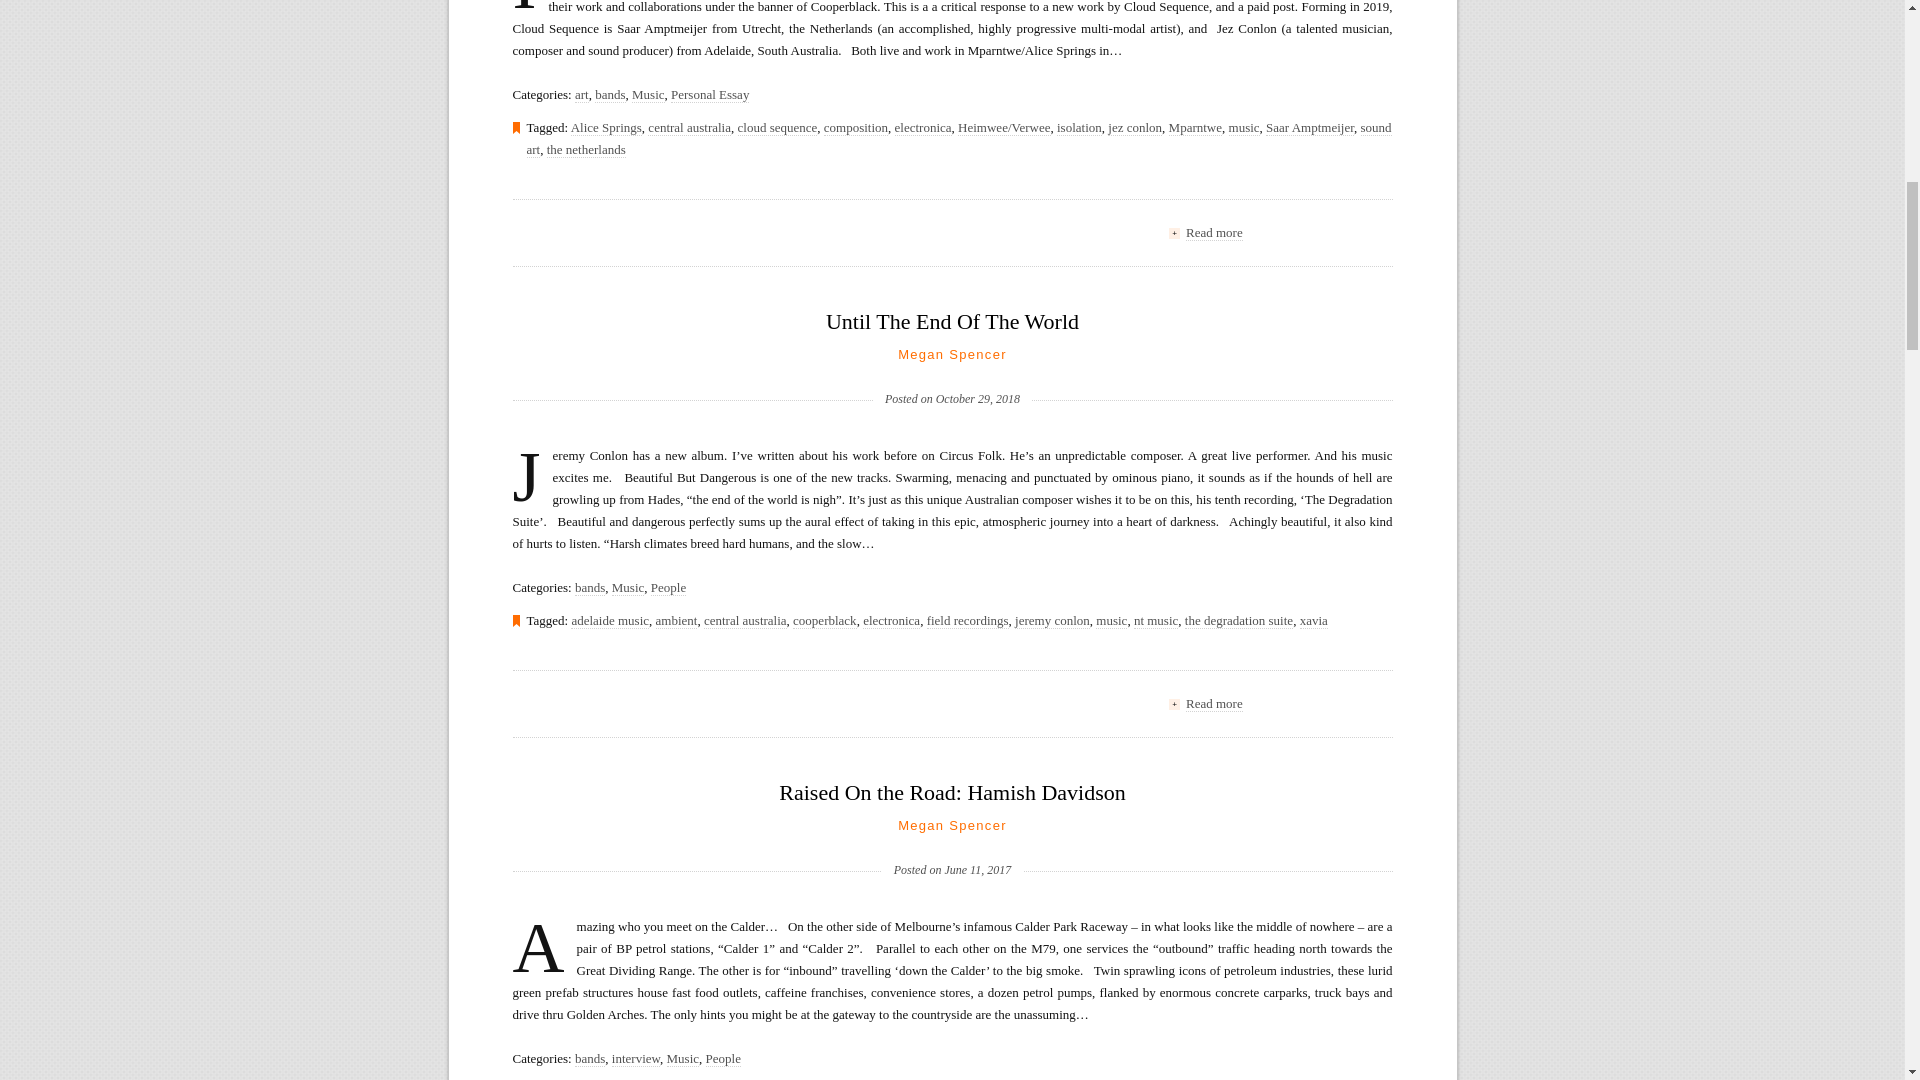 The height and width of the screenshot is (1080, 1920). What do you see at coordinates (1080, 128) in the screenshot?
I see `isolation` at bounding box center [1080, 128].